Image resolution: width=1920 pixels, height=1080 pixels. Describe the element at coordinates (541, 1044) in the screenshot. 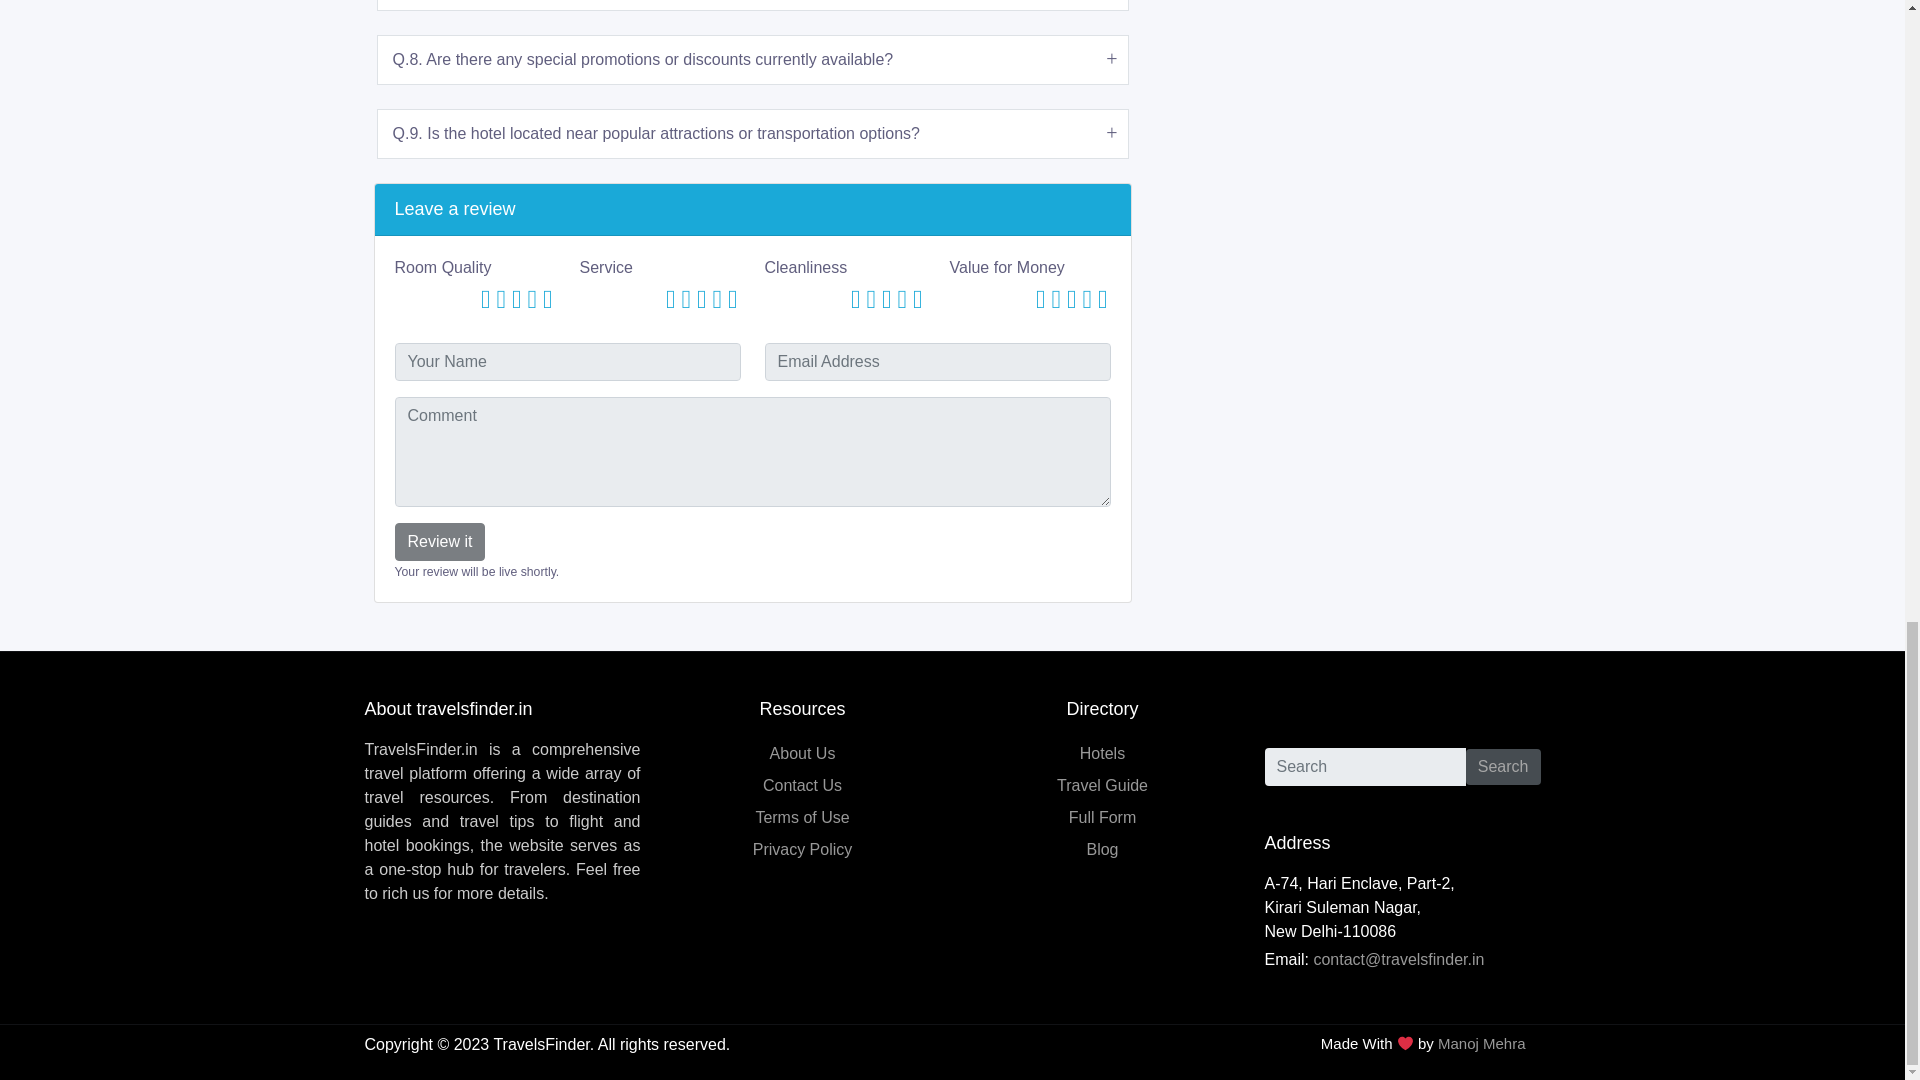

I see `TravelsFinder` at that location.